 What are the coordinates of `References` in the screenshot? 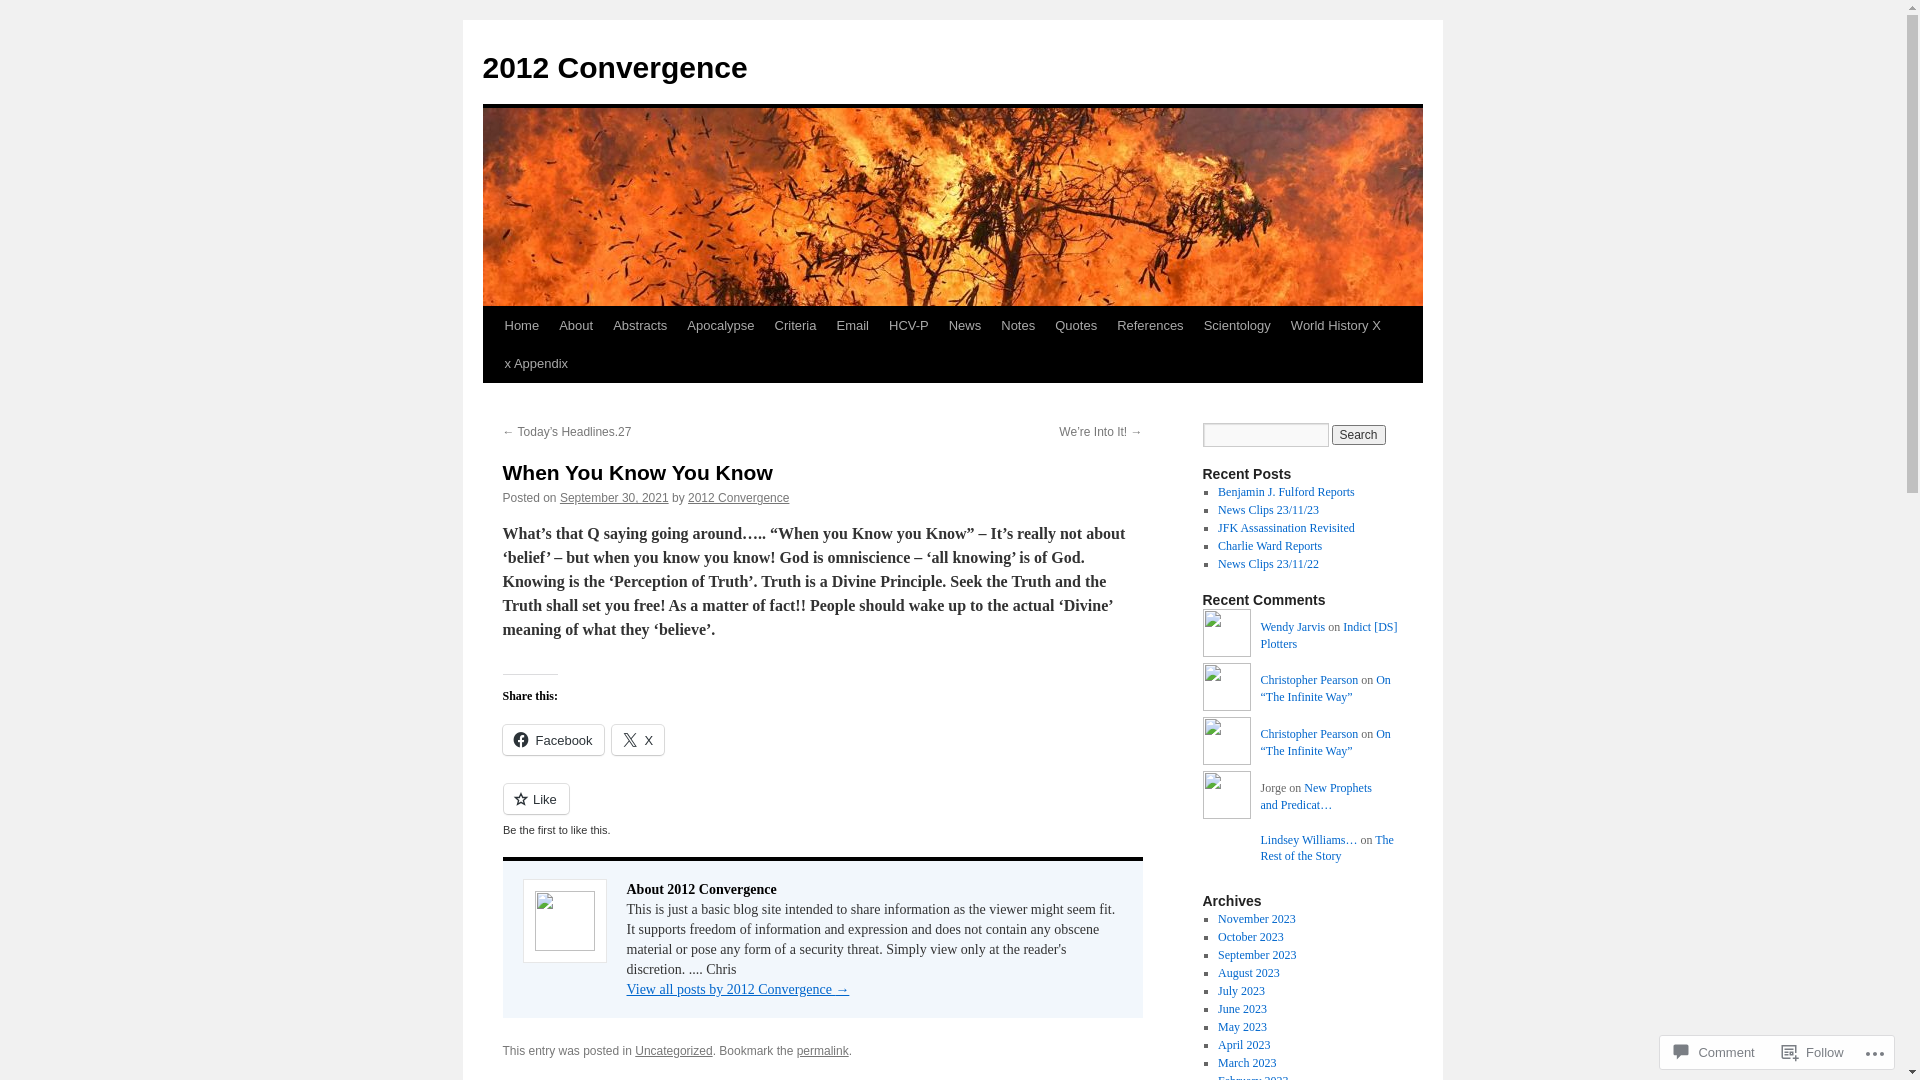 It's located at (1150, 326).